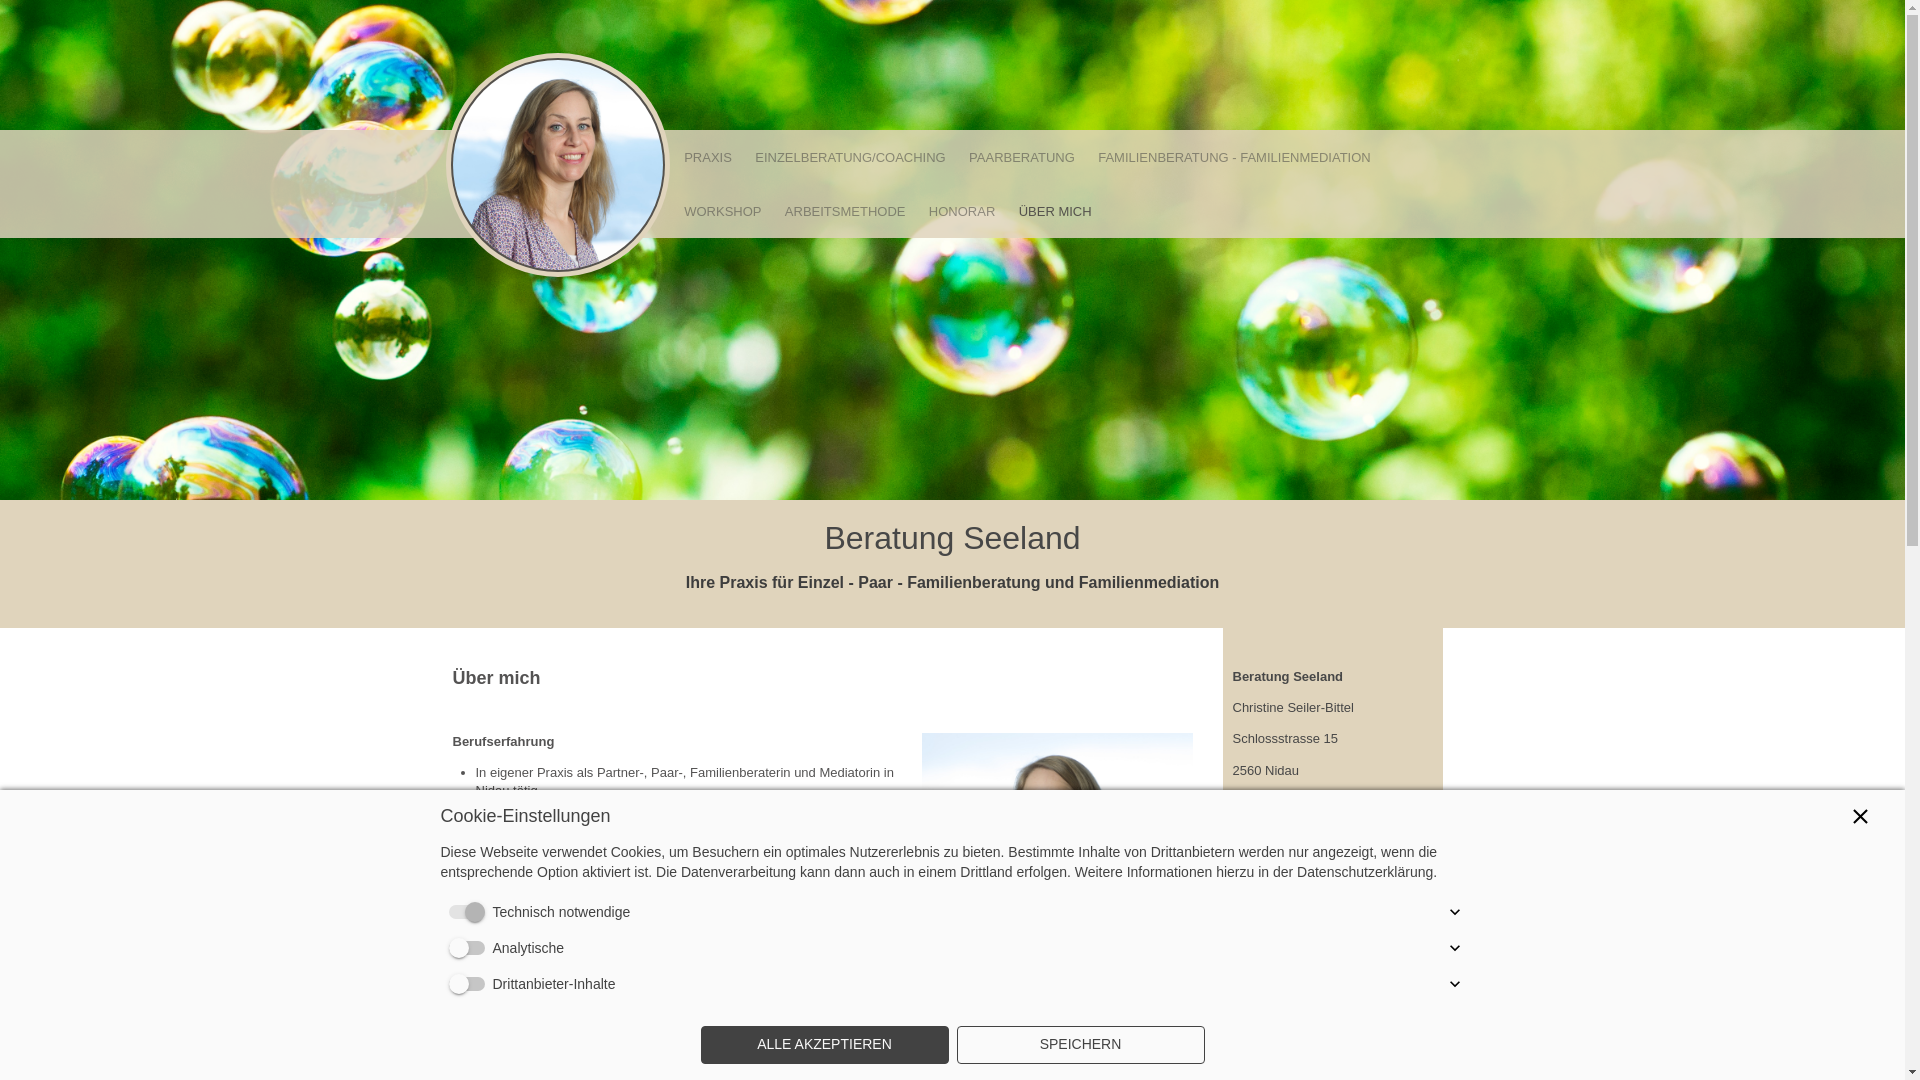  Describe the element at coordinates (824, 1045) in the screenshot. I see `ALLE AKZEPTIEREN` at that location.